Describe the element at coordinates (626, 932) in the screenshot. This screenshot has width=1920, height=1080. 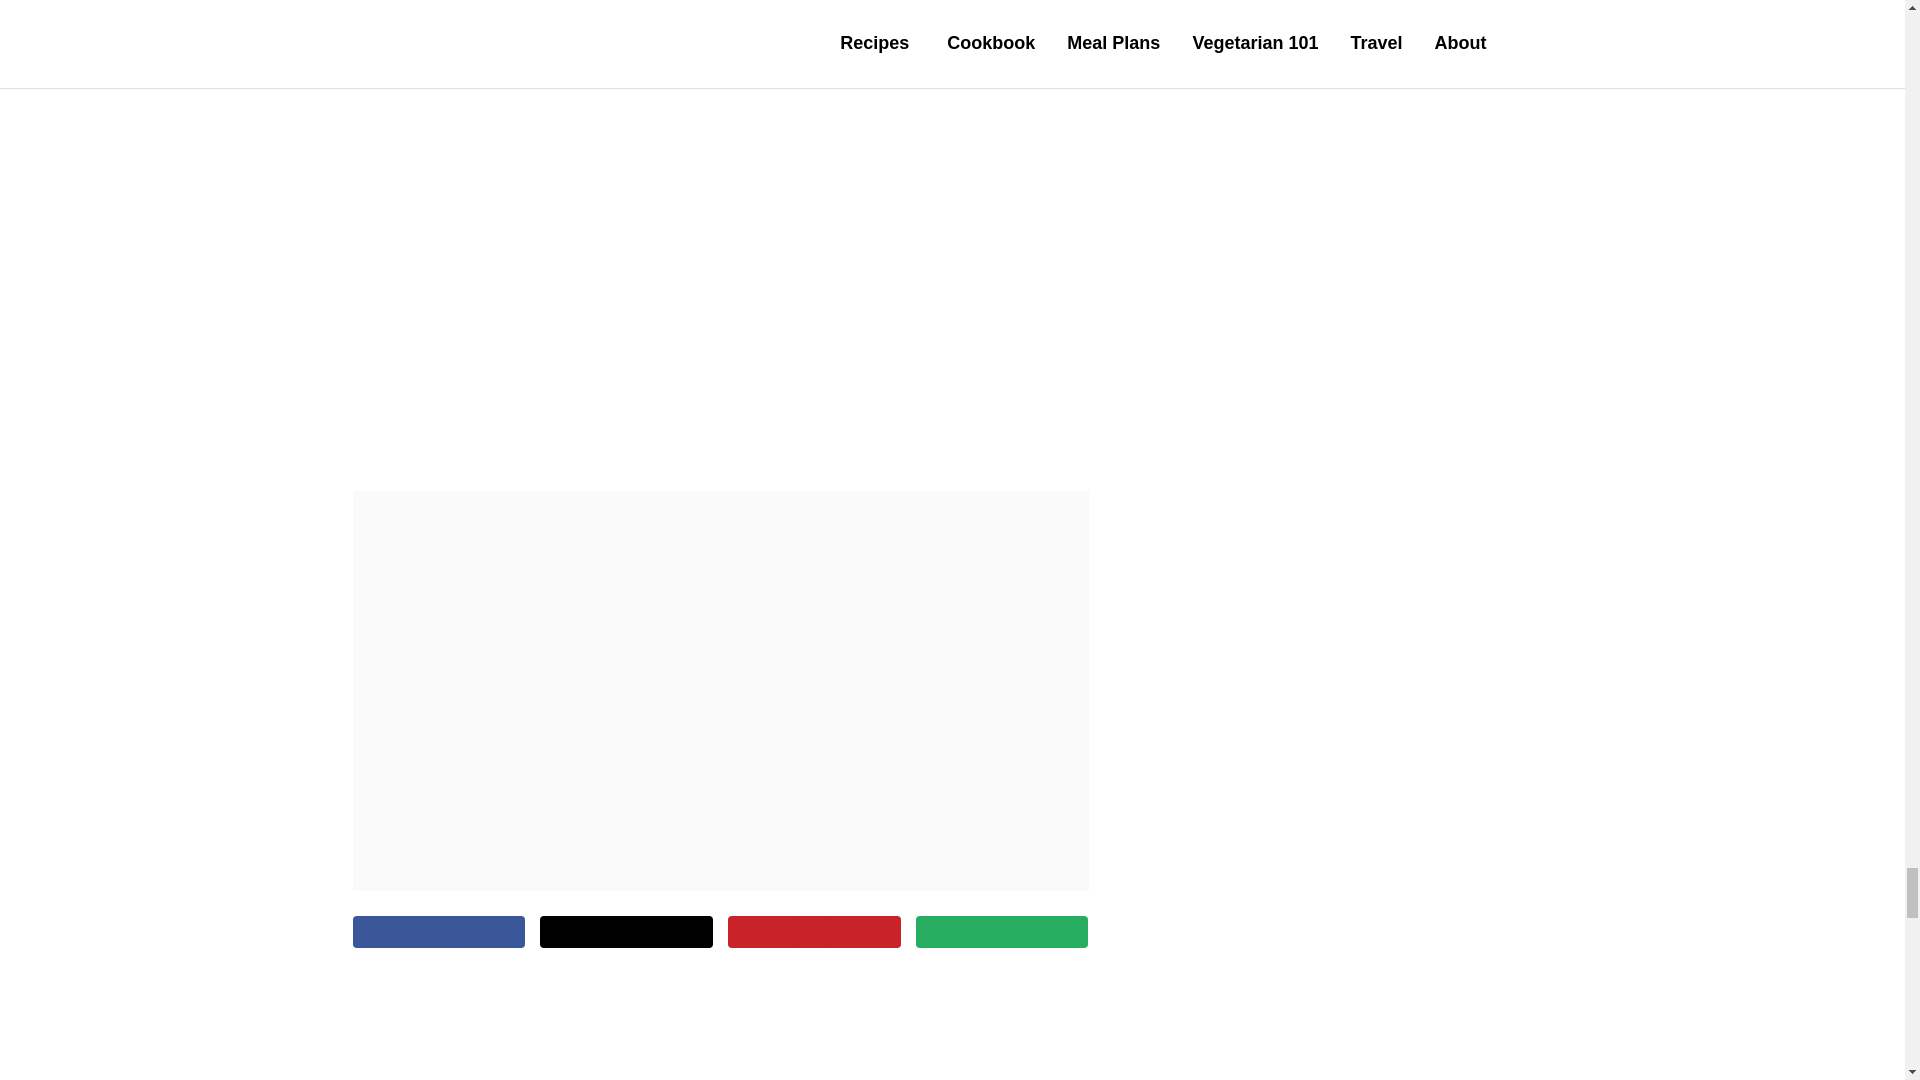
I see `Share on X` at that location.